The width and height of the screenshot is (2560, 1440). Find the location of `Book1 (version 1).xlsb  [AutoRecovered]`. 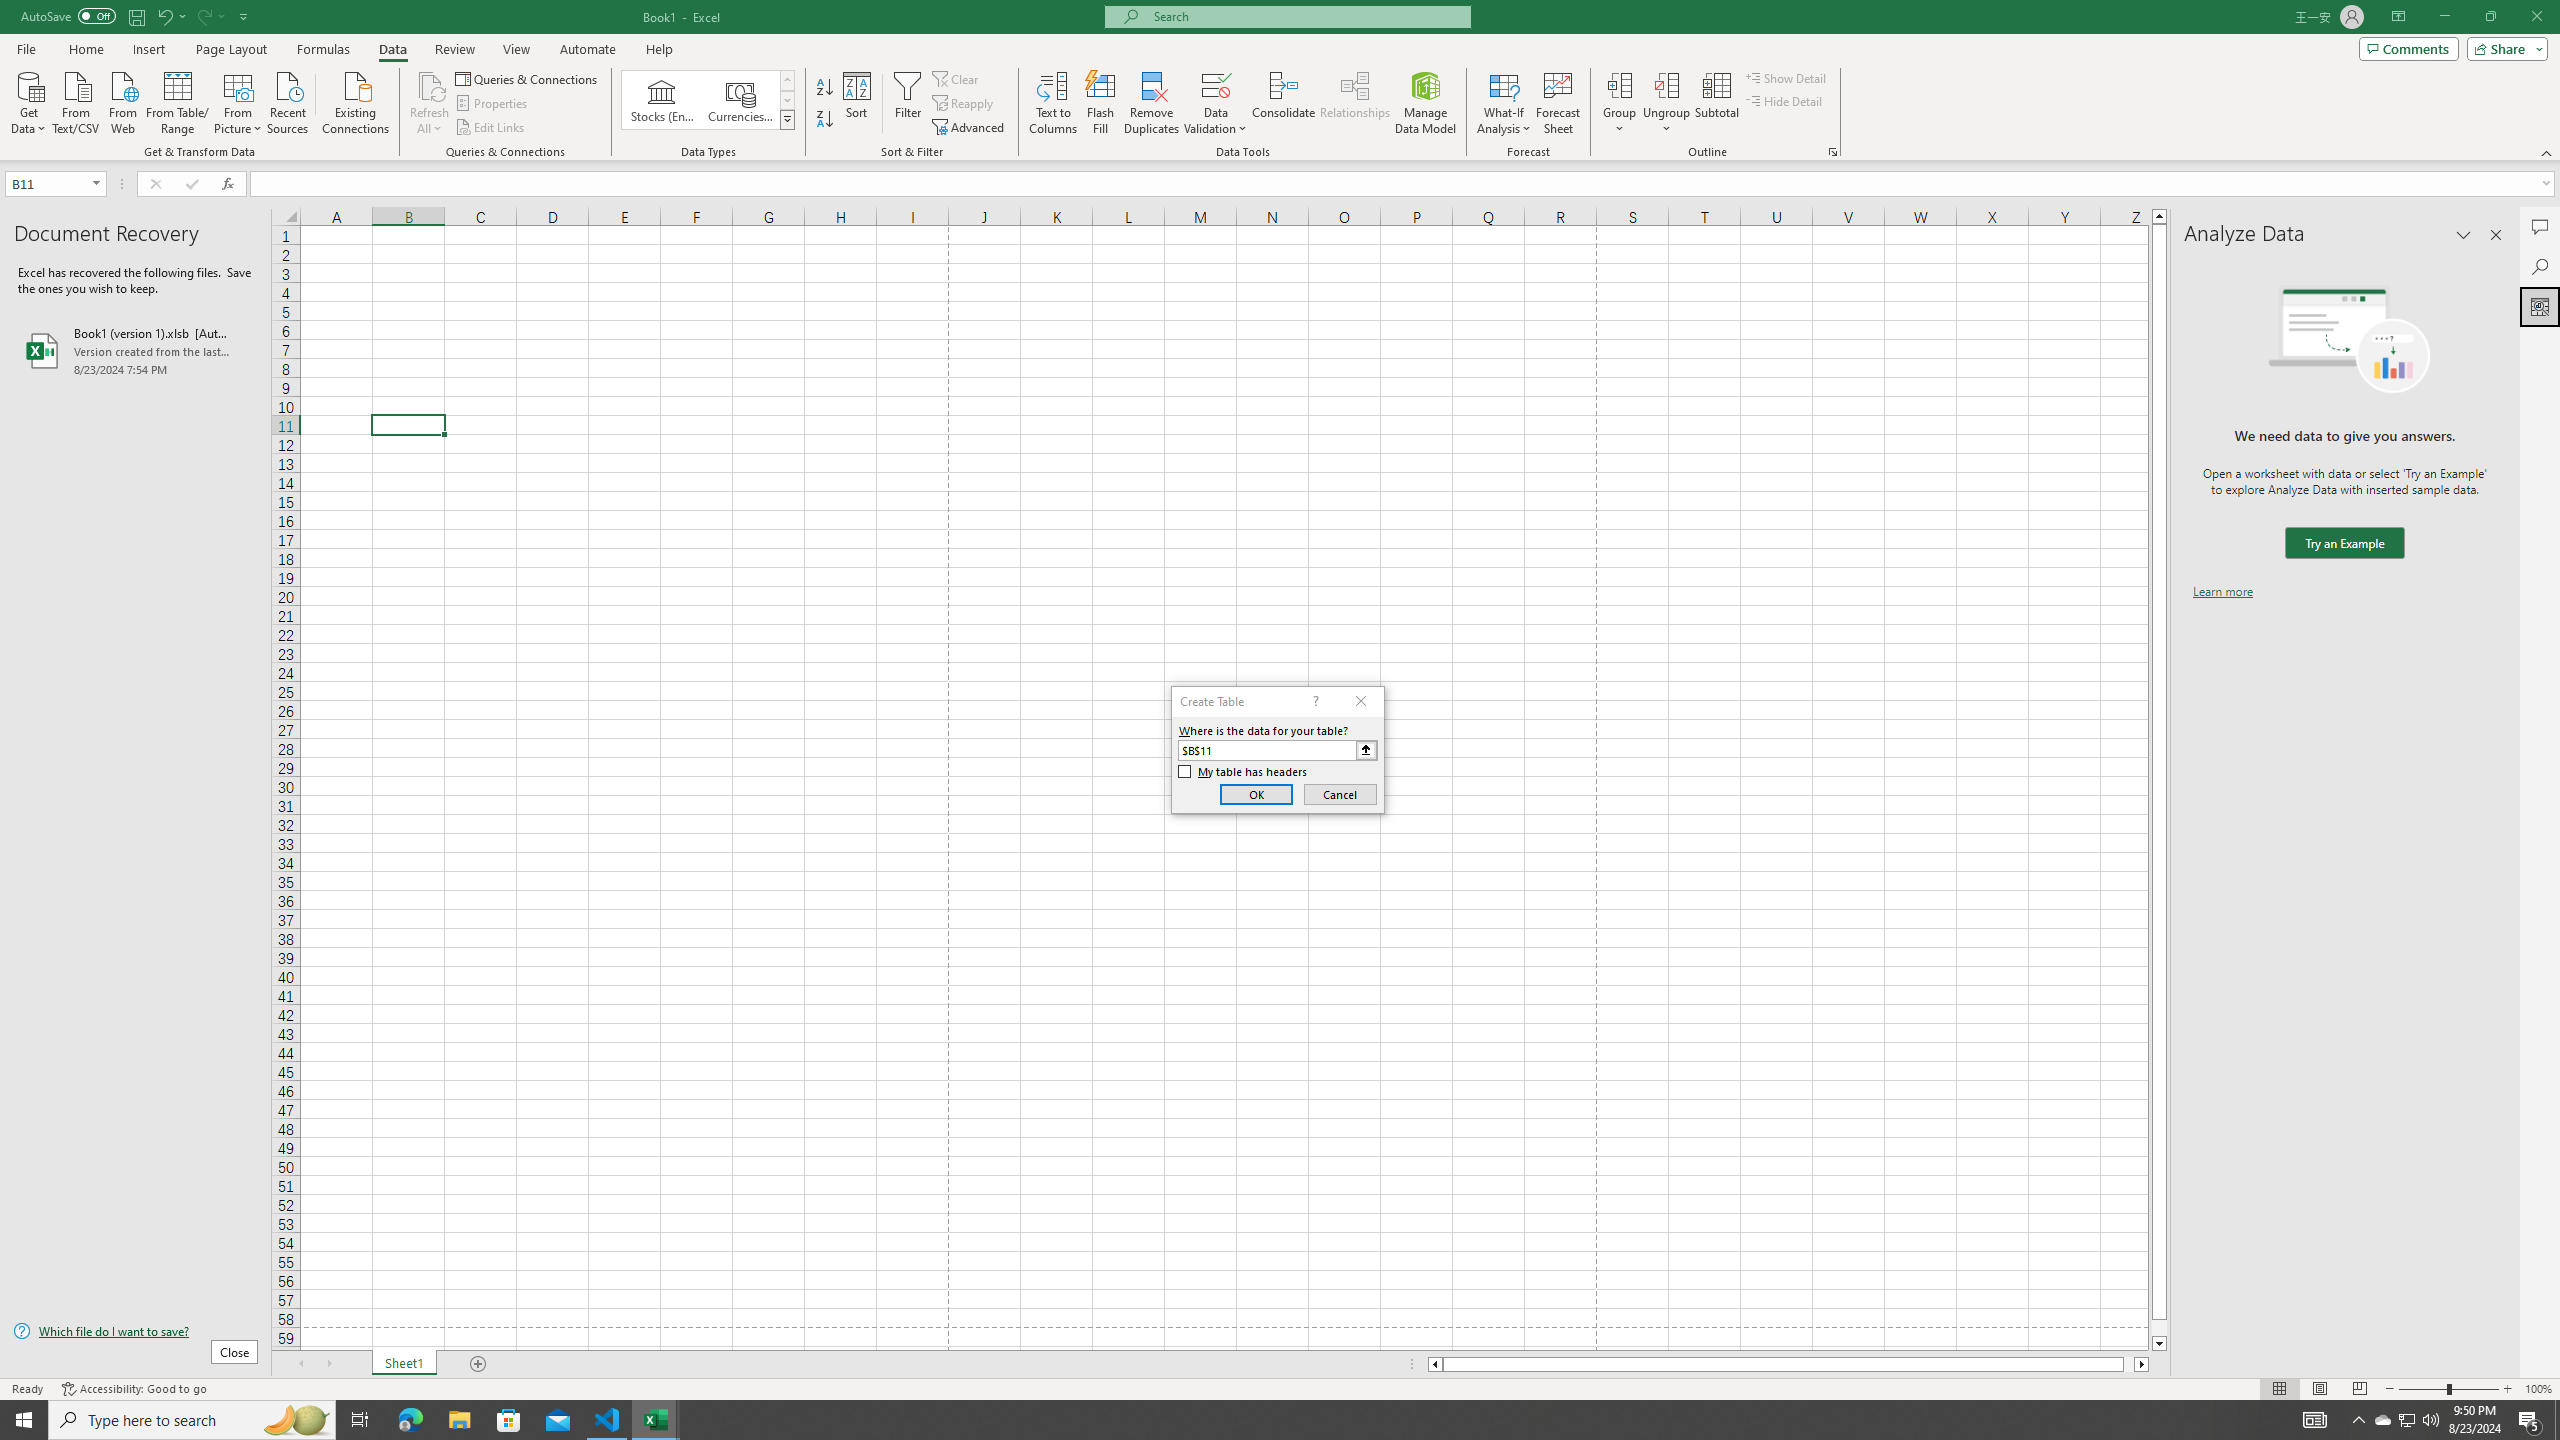

Book1 (version 1).xlsb  [AutoRecovered] is located at coordinates (135, 350).